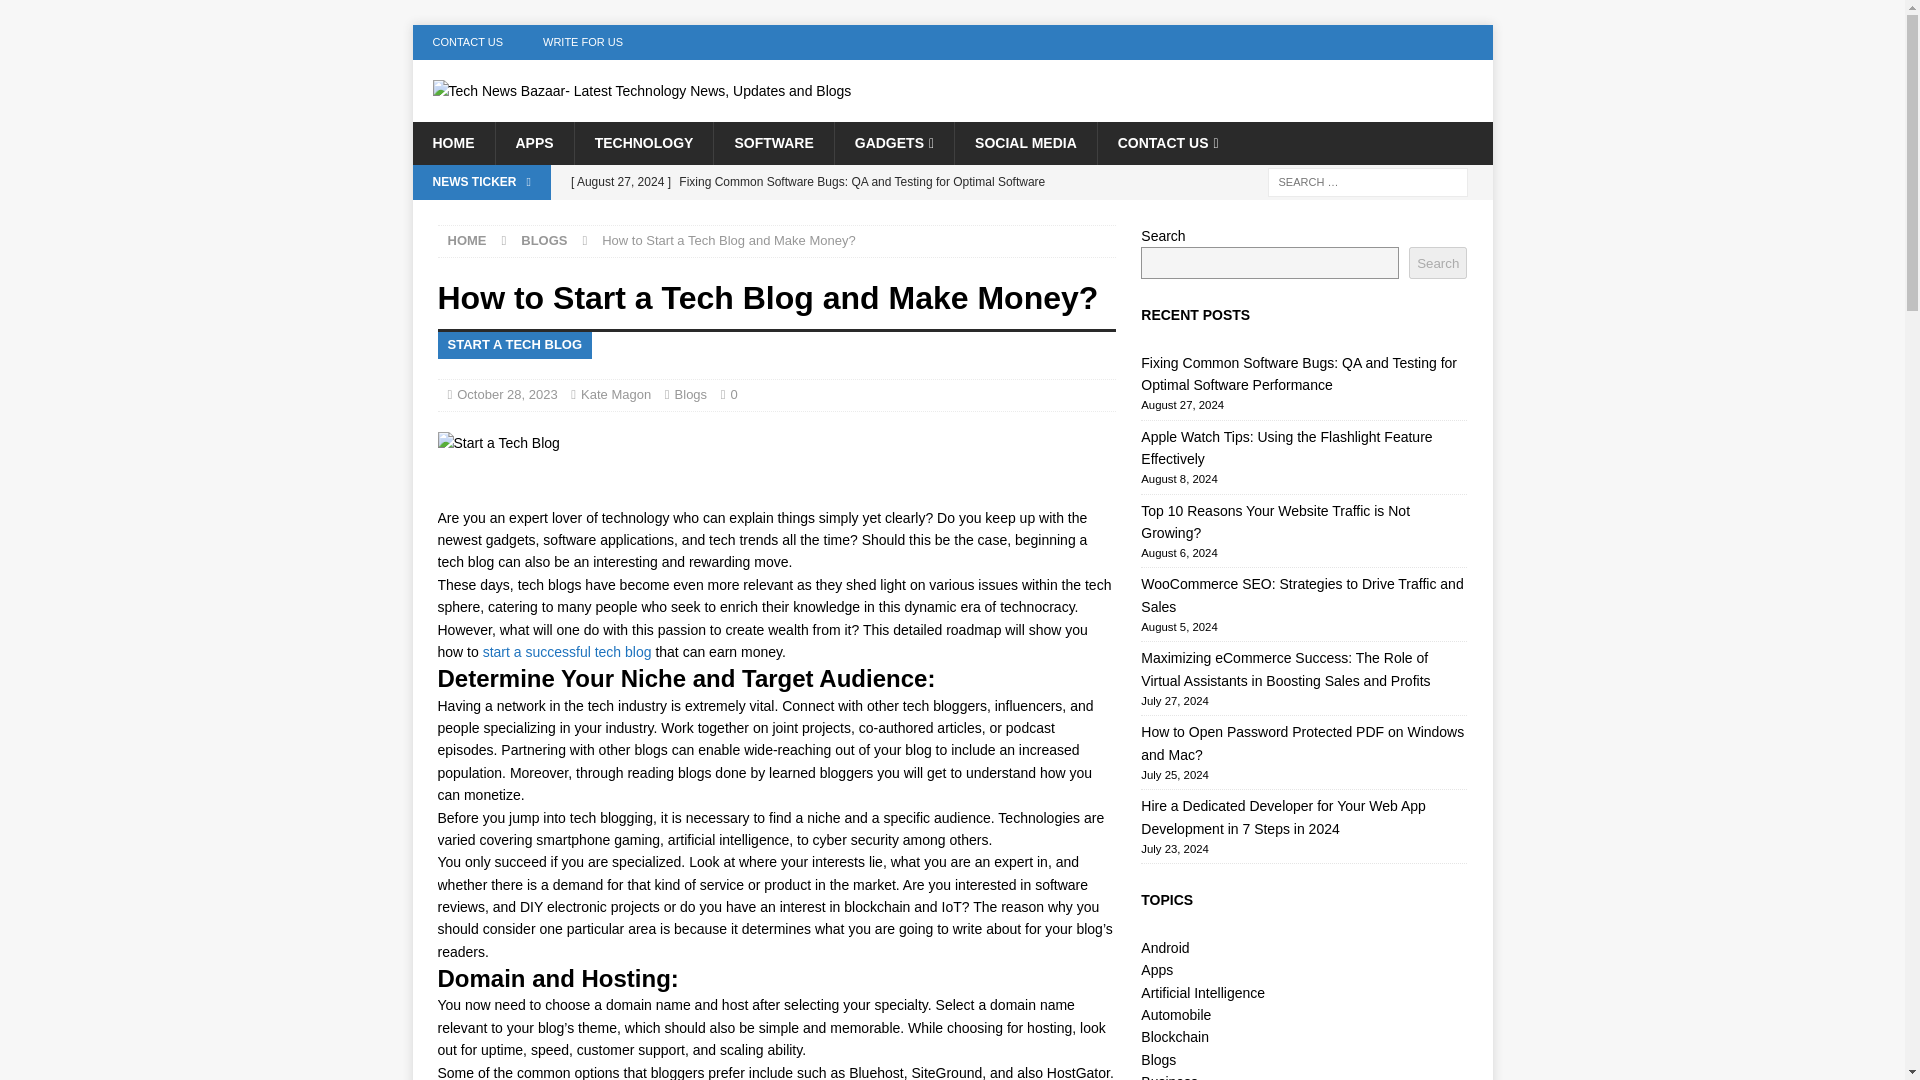 This screenshot has height=1080, width=1920. I want to click on start a successful tech blog, so click(568, 651).